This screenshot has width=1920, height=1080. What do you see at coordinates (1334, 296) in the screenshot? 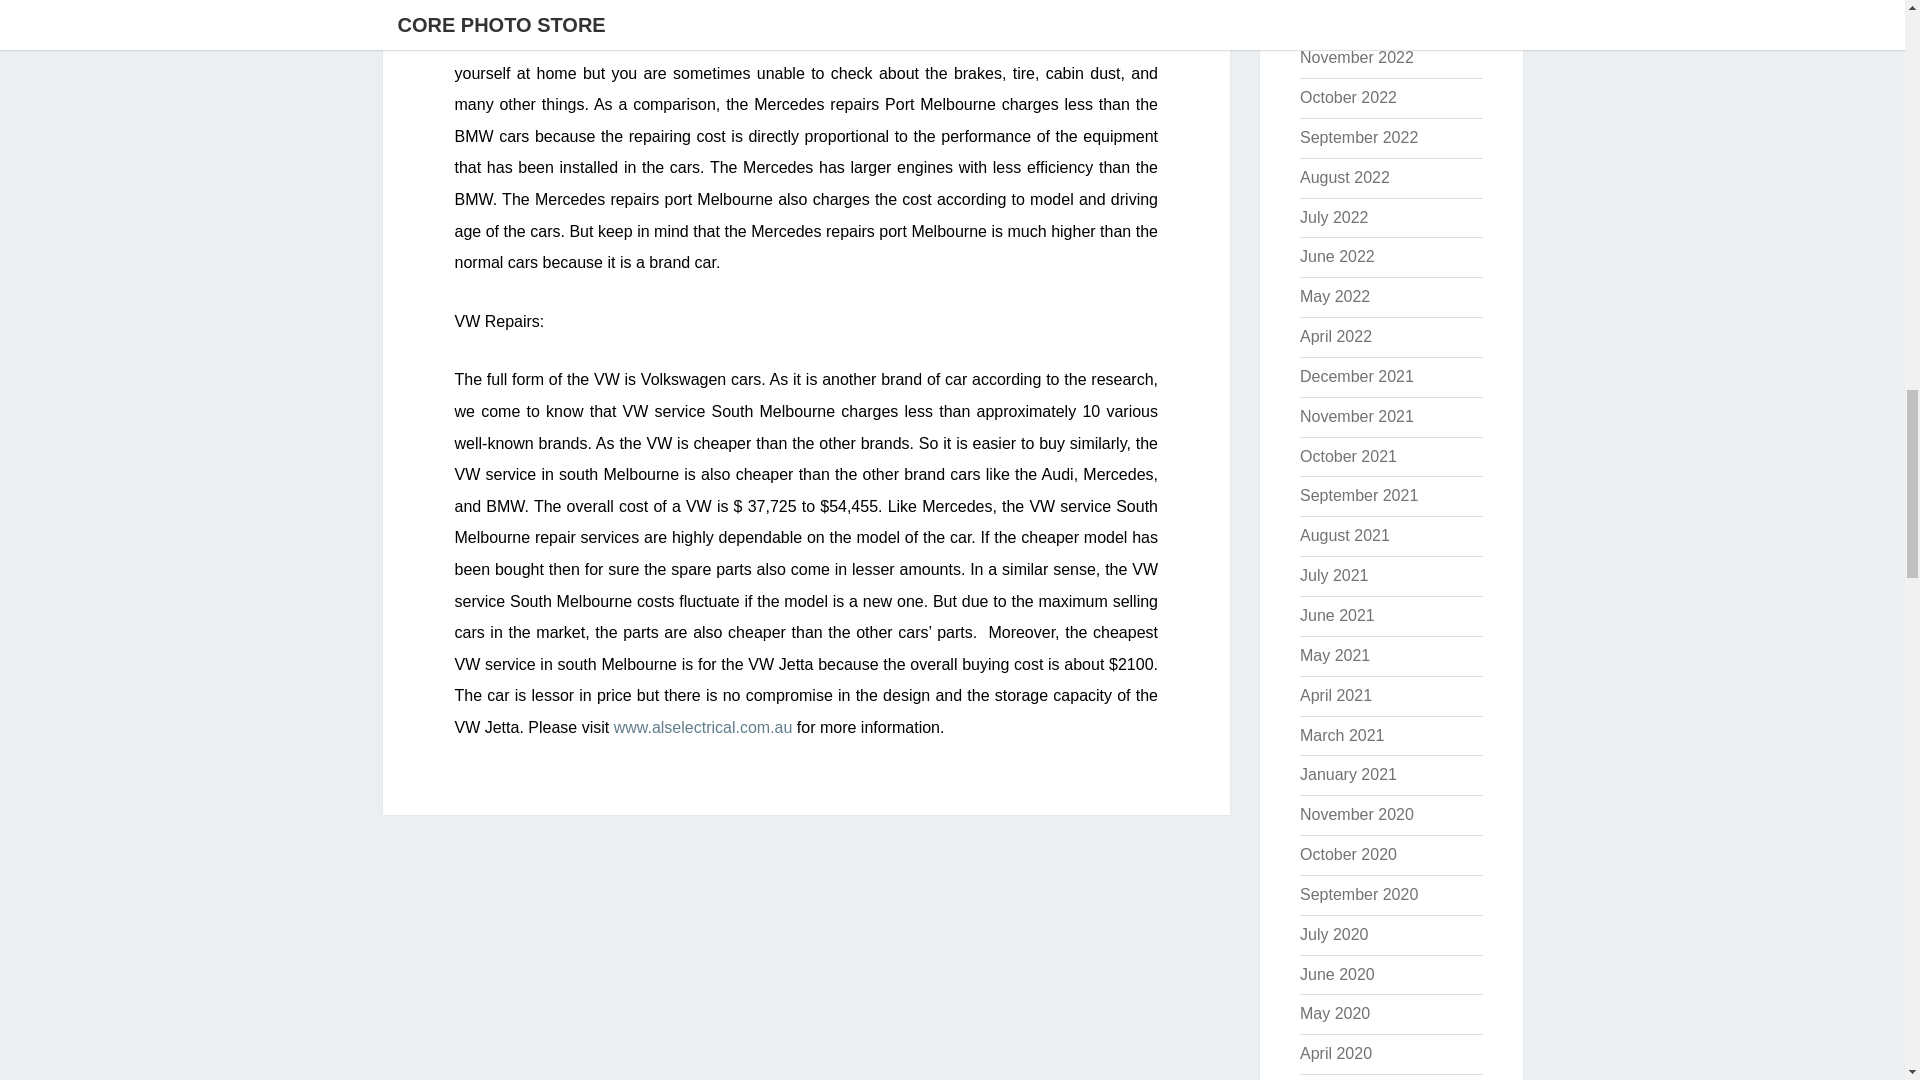
I see `May 2022` at bounding box center [1334, 296].